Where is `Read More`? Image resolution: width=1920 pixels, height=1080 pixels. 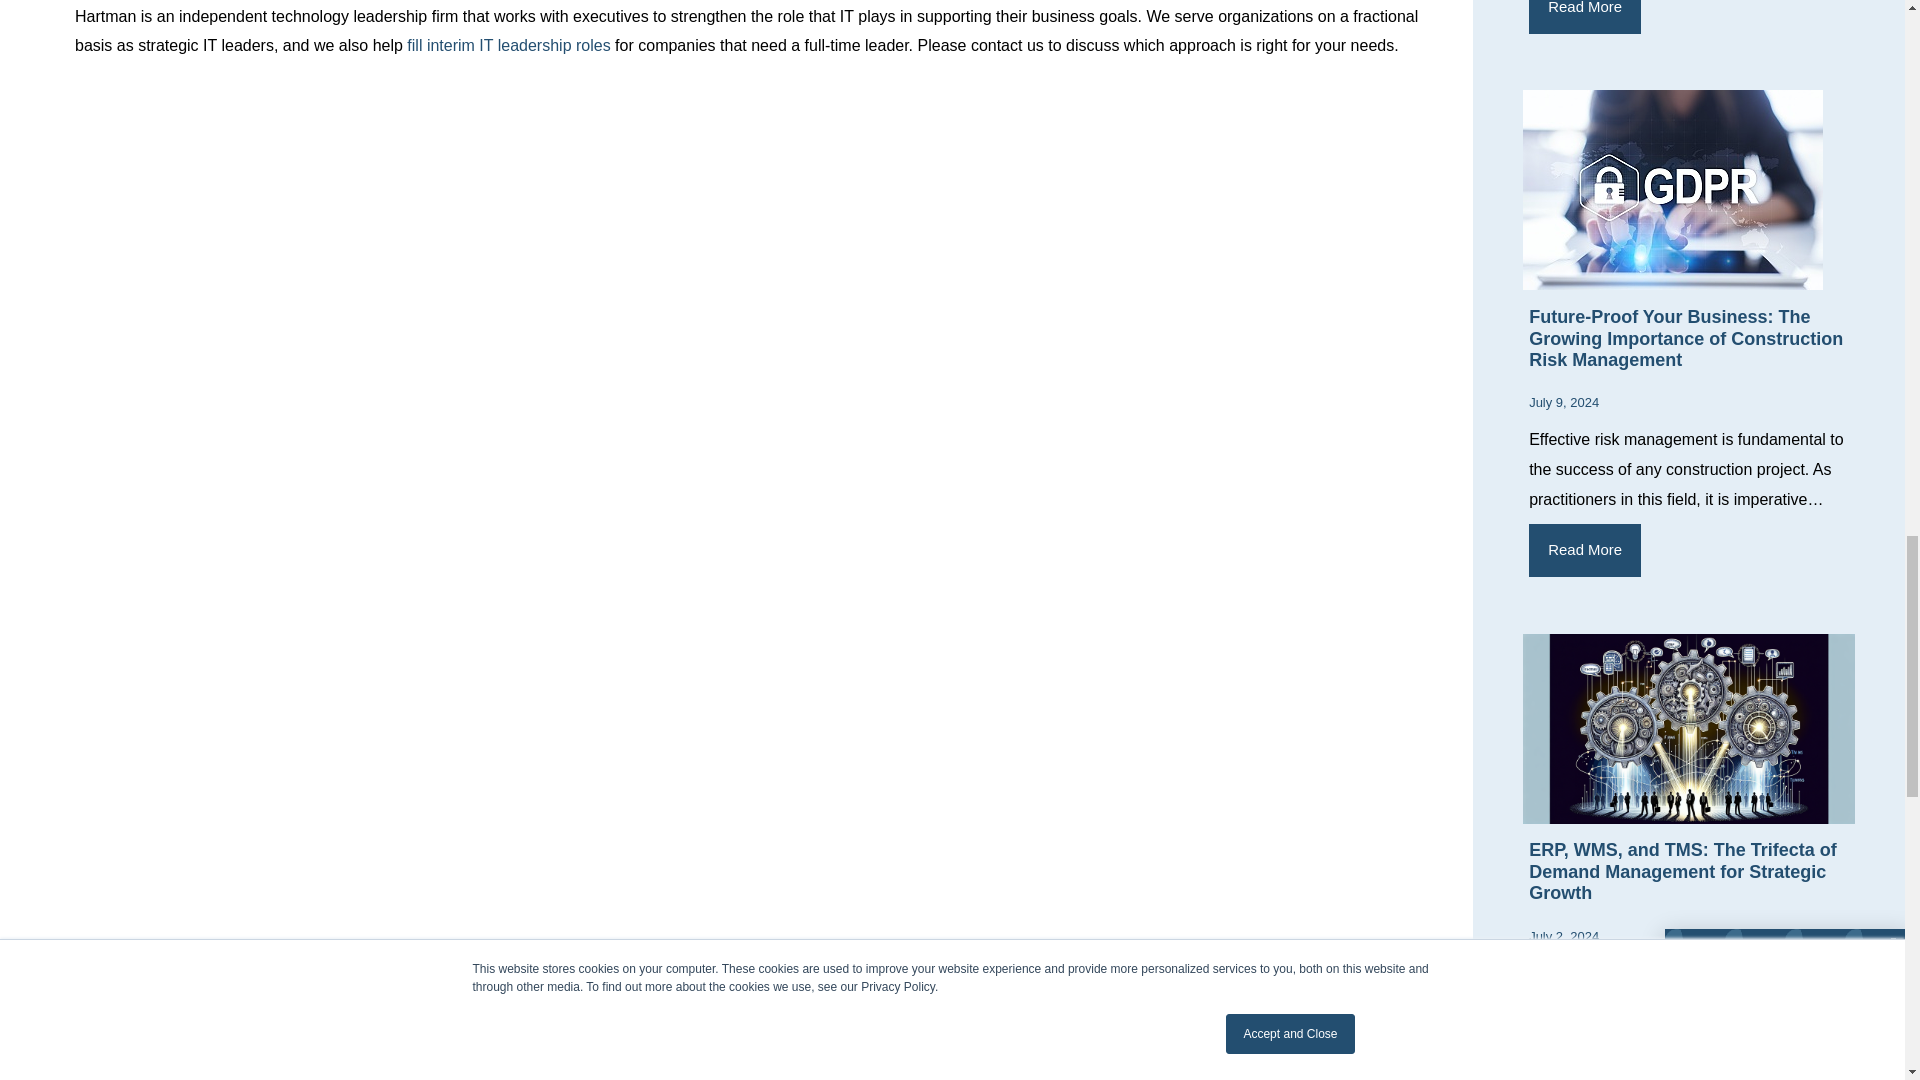
Read More is located at coordinates (1584, 16).